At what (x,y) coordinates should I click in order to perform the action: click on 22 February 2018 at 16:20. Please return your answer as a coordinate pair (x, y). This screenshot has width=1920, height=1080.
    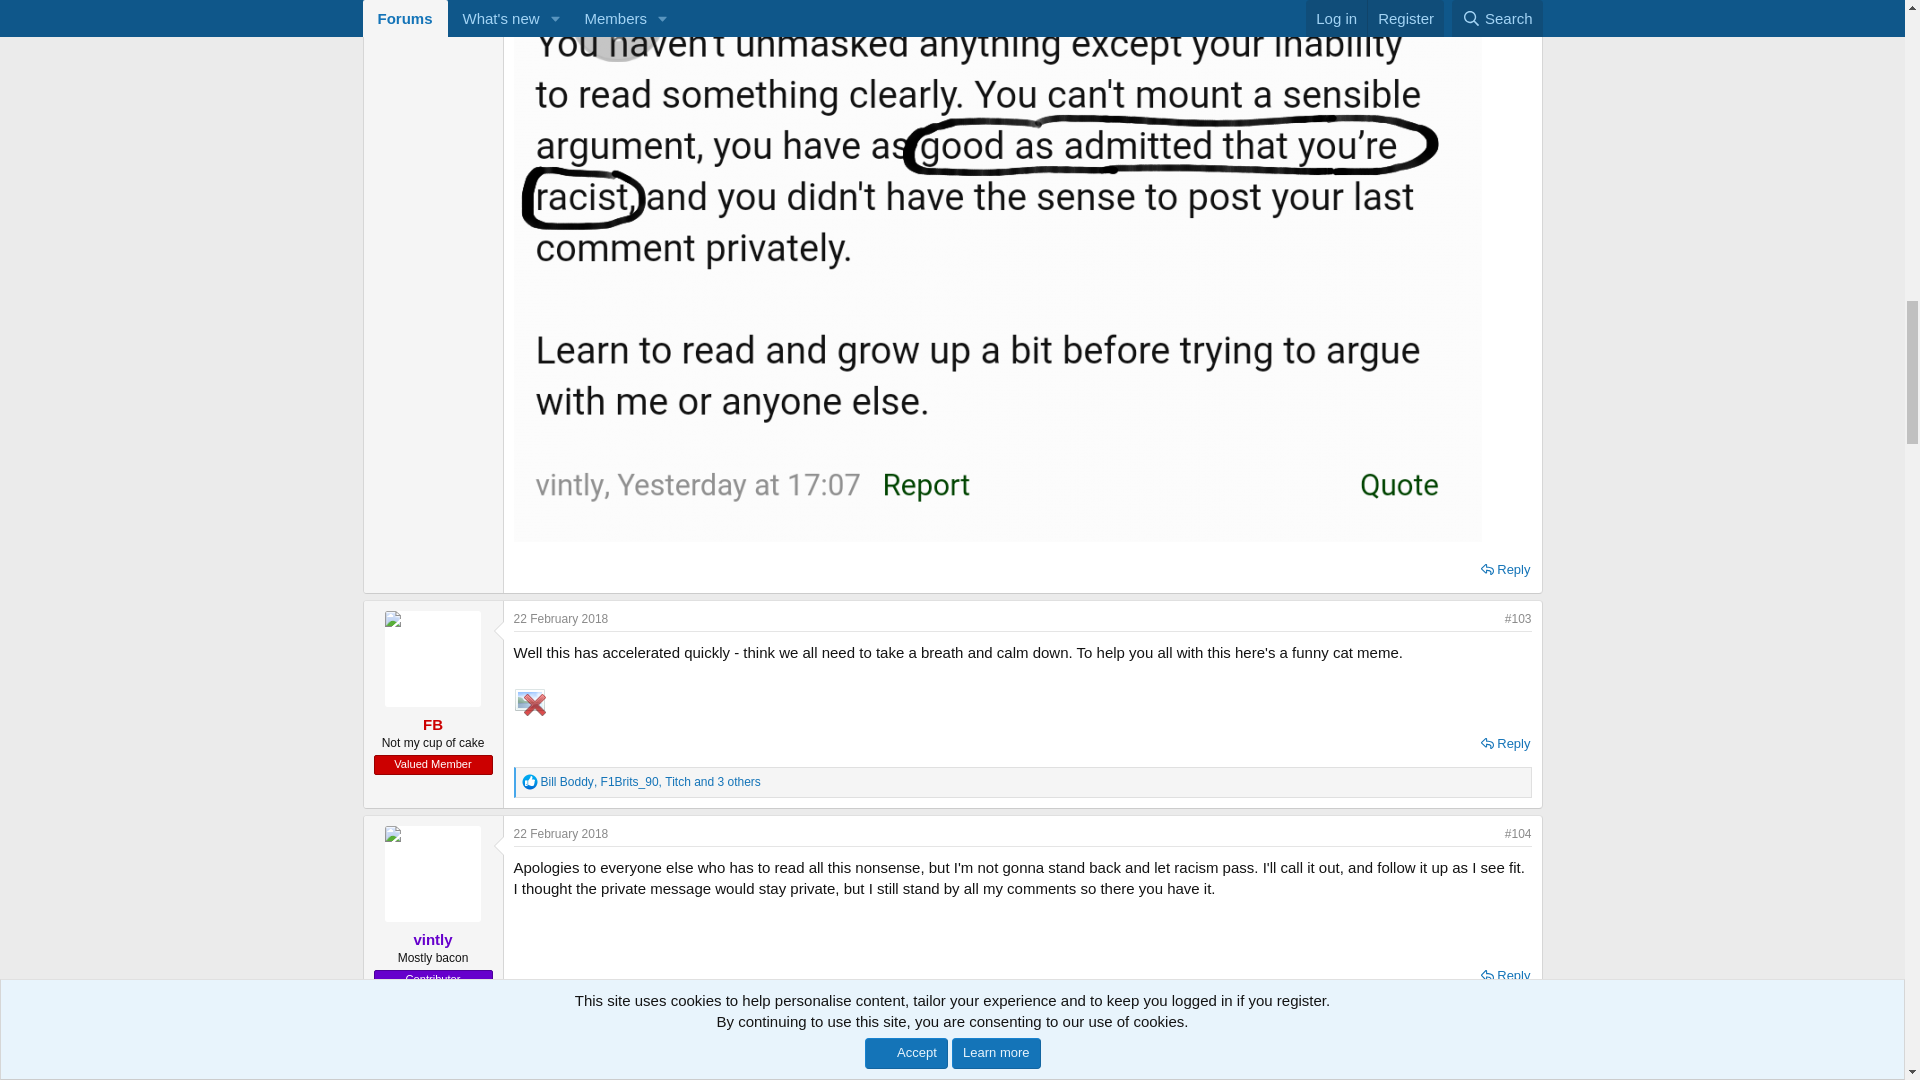
    Looking at the image, I should click on (561, 619).